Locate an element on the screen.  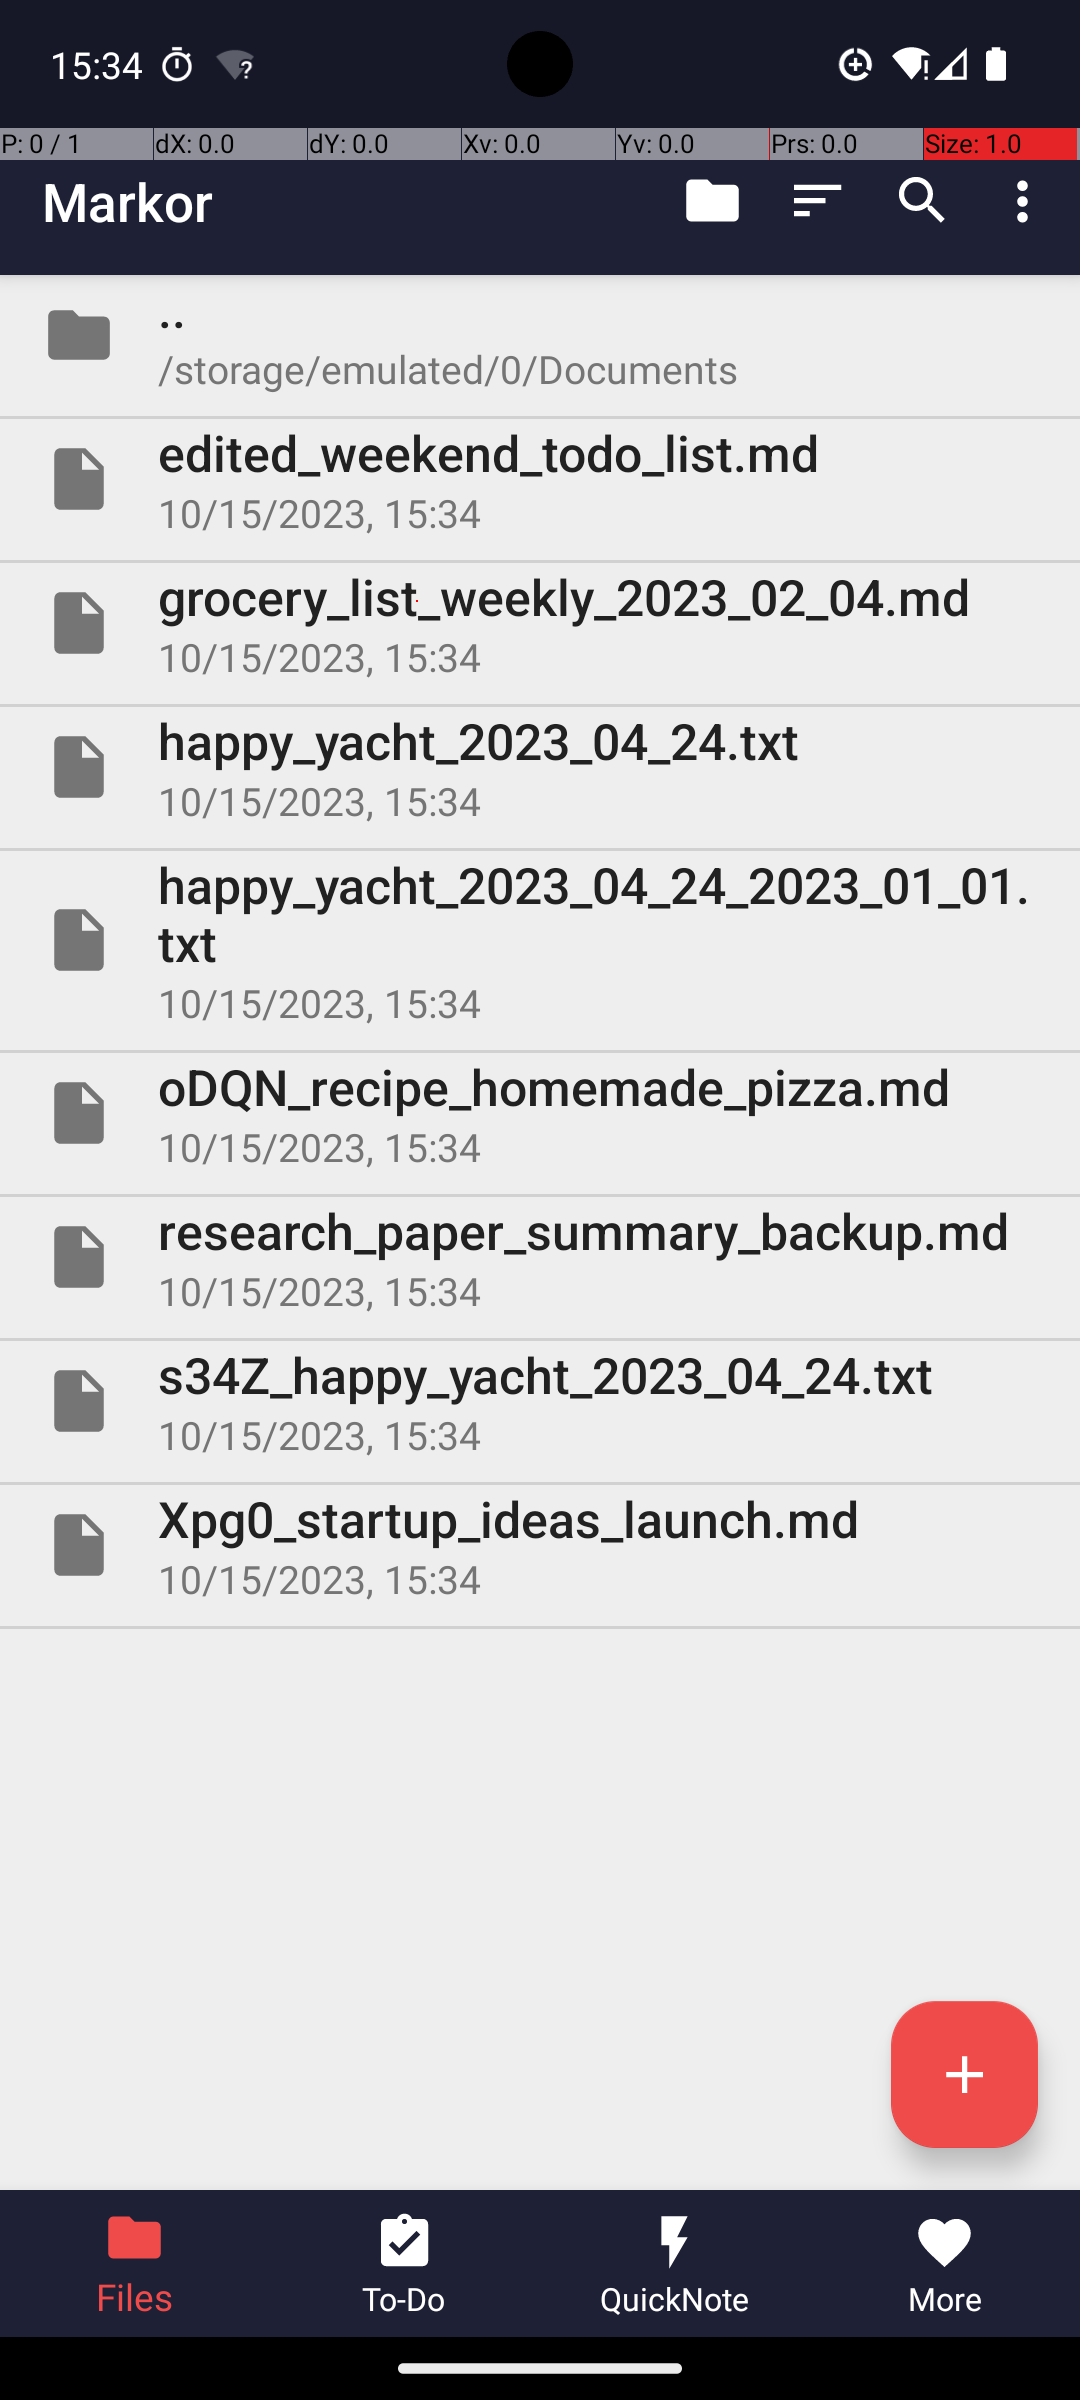
File research_paper_summary_backup.md  is located at coordinates (540, 1257).